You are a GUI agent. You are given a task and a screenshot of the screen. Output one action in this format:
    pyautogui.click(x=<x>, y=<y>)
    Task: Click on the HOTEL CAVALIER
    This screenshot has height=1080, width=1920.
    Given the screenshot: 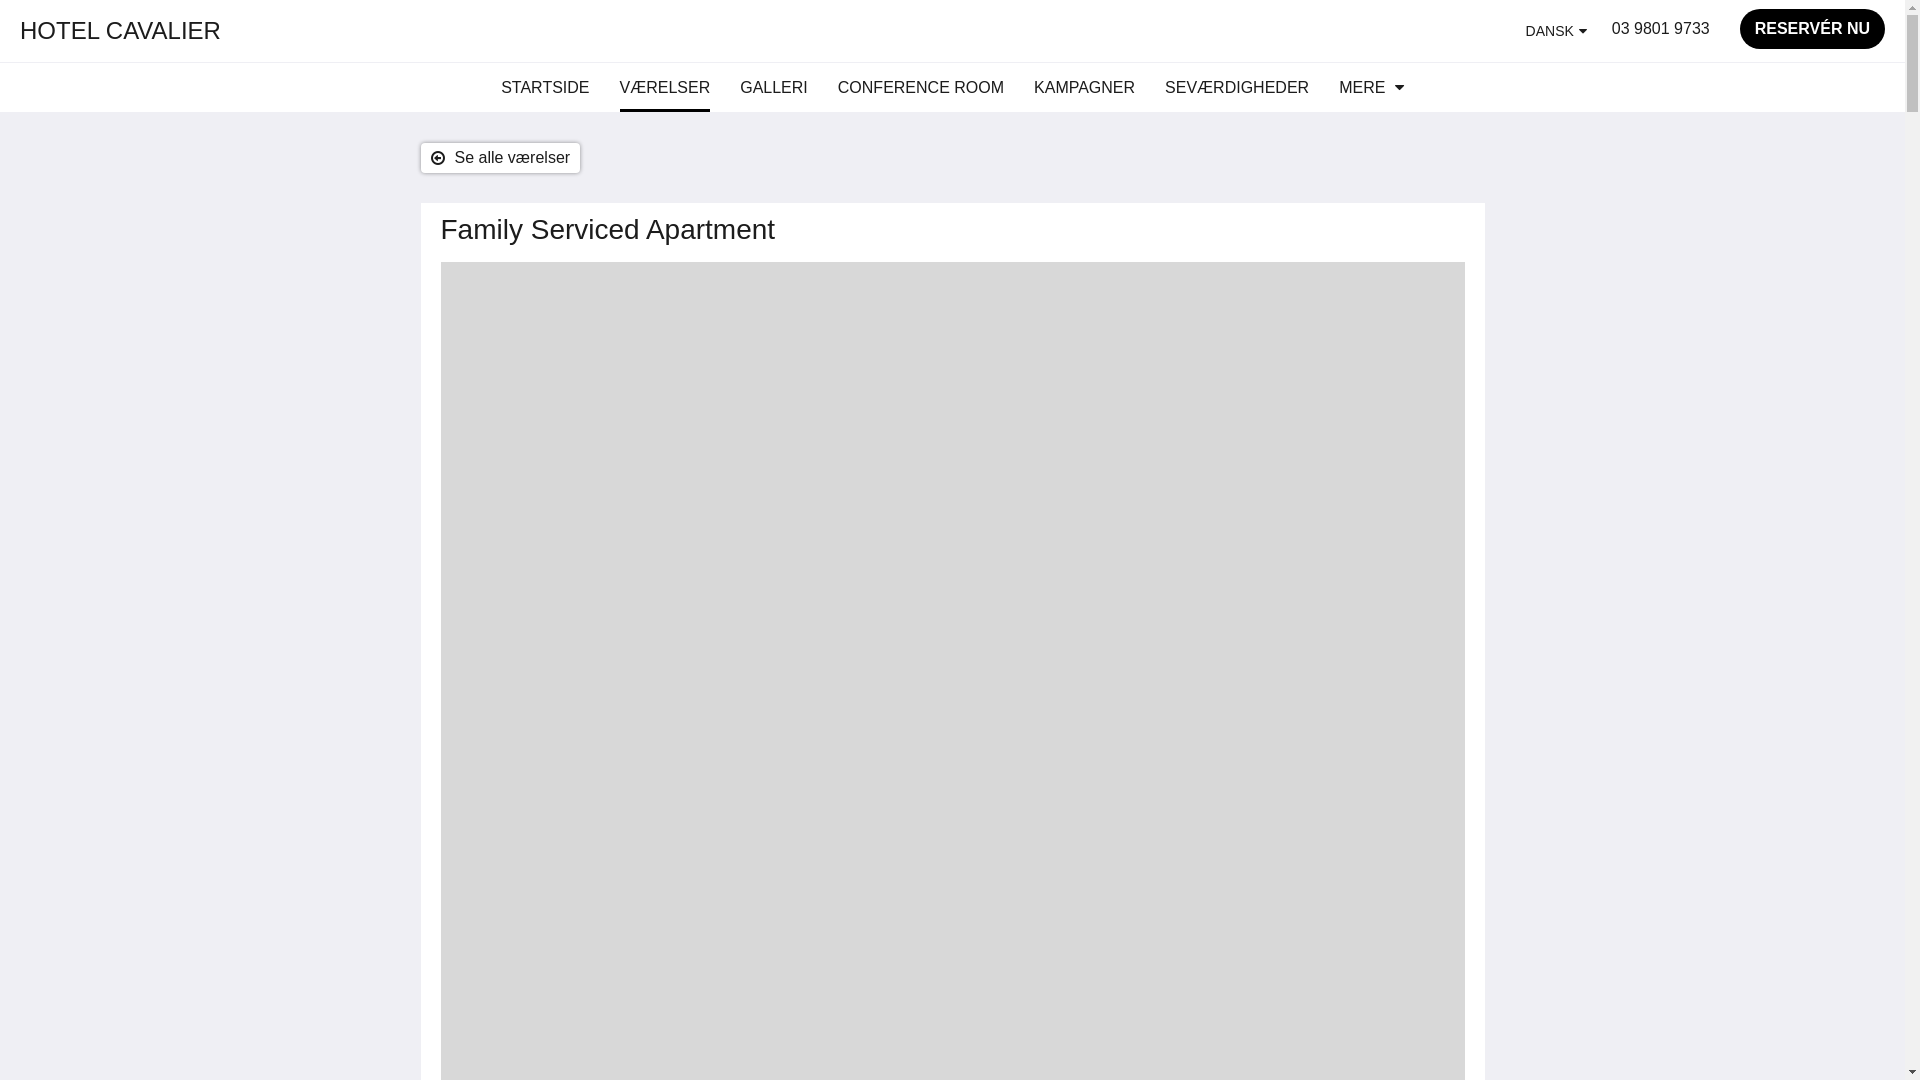 What is the action you would take?
    pyautogui.click(x=120, y=30)
    